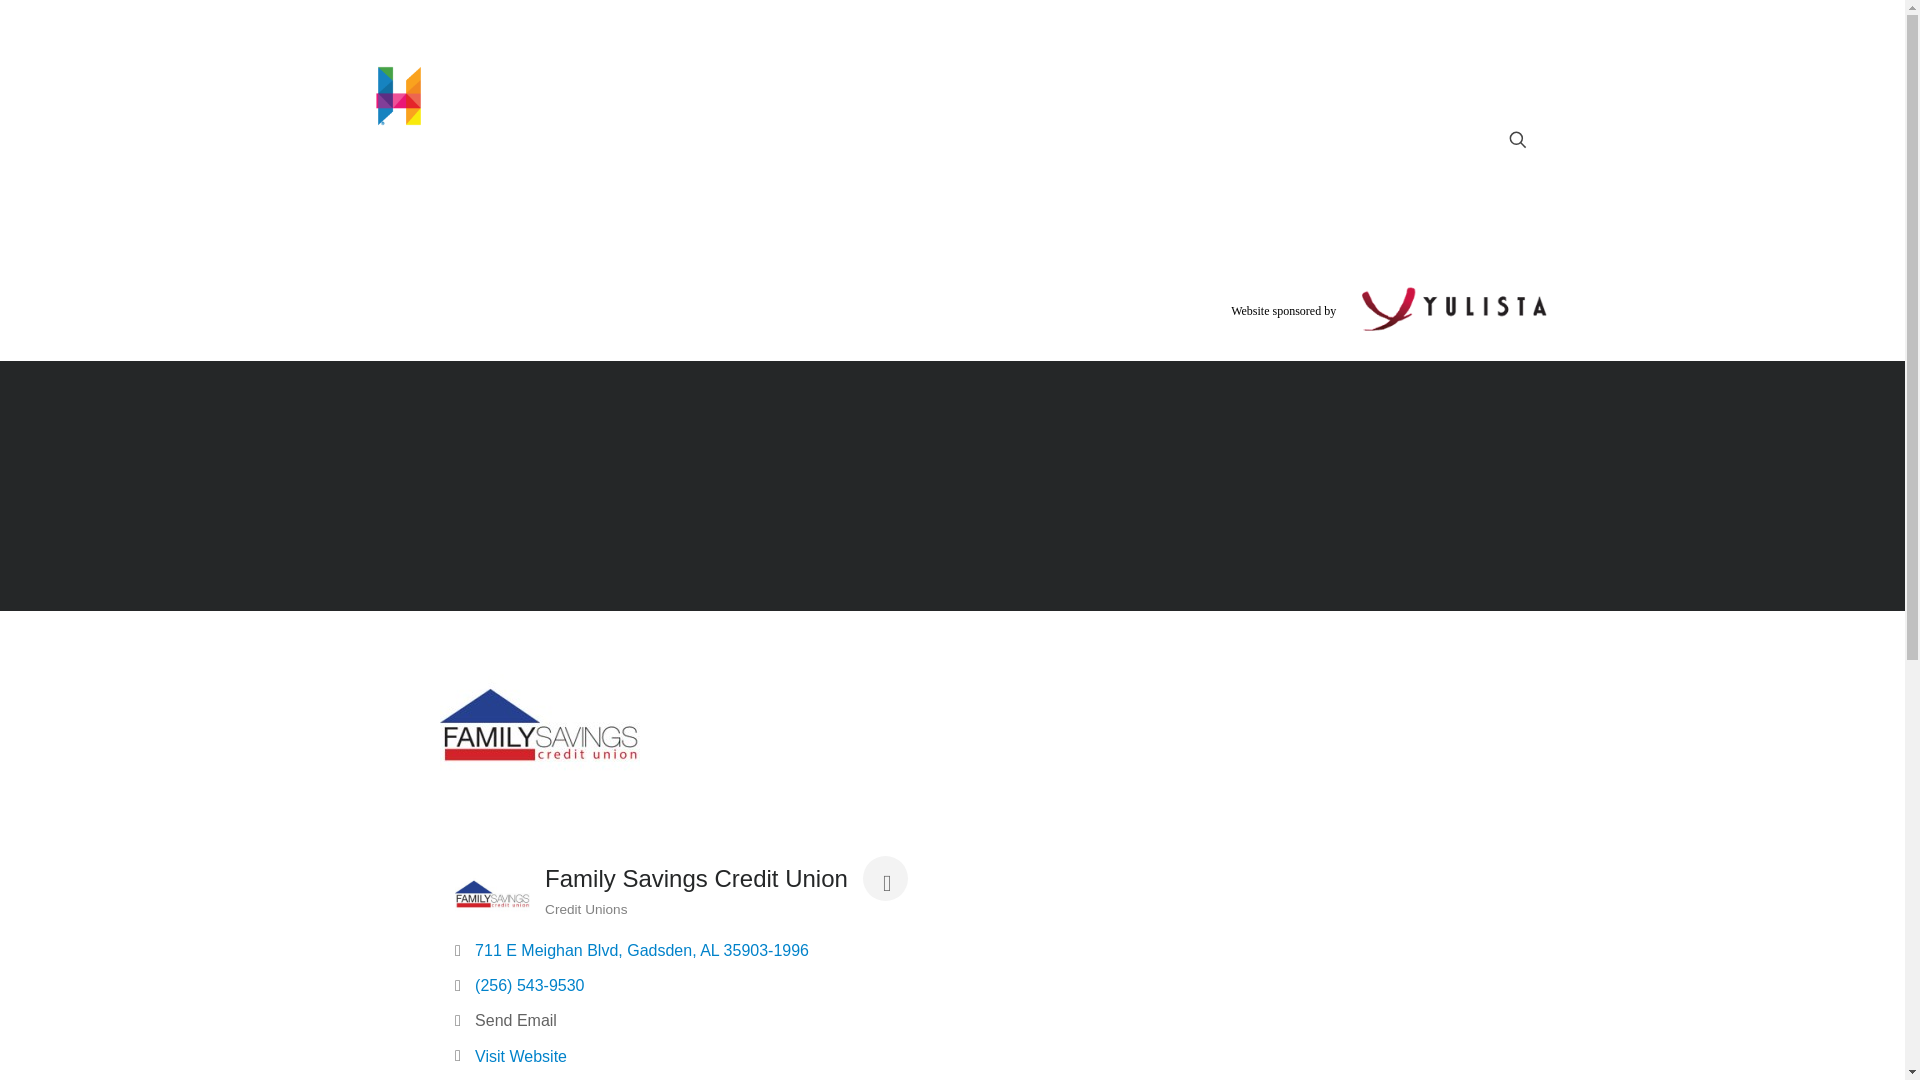  I want to click on Family Savings Credit Union, so click(492, 894).